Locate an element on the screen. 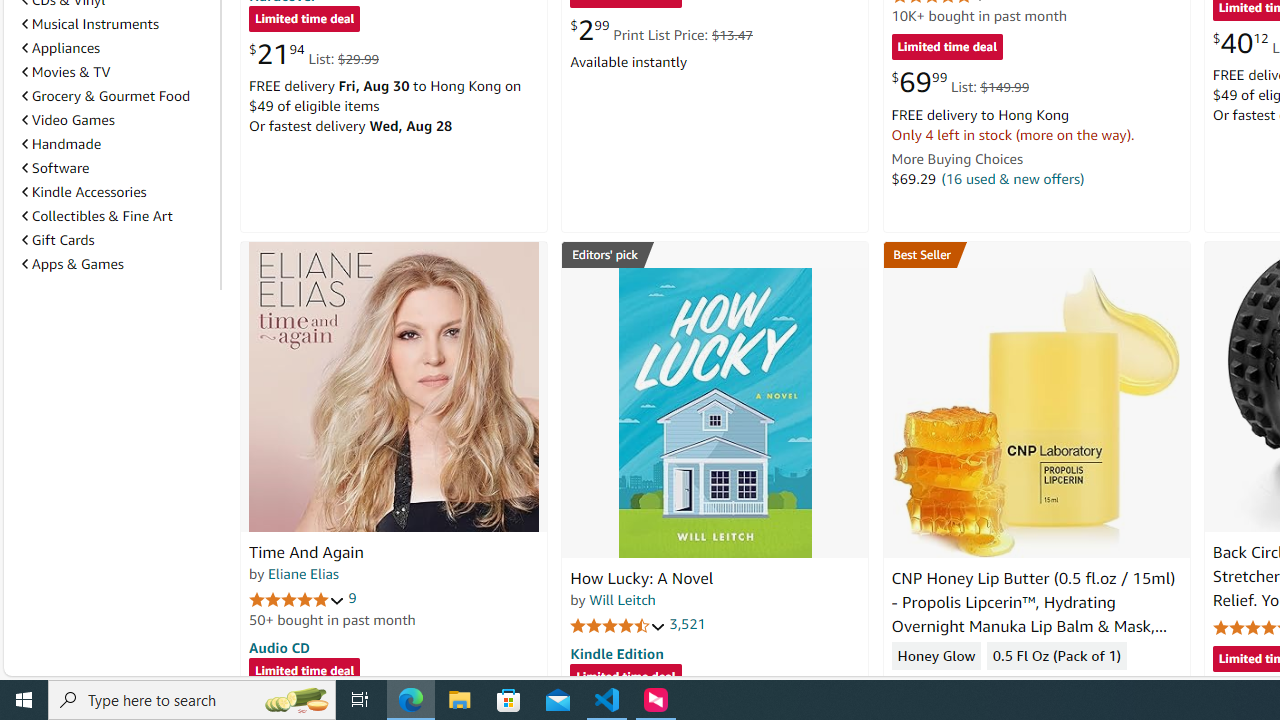 Image resolution: width=1280 pixels, height=720 pixels. Handmade is located at coordinates (62, 144).